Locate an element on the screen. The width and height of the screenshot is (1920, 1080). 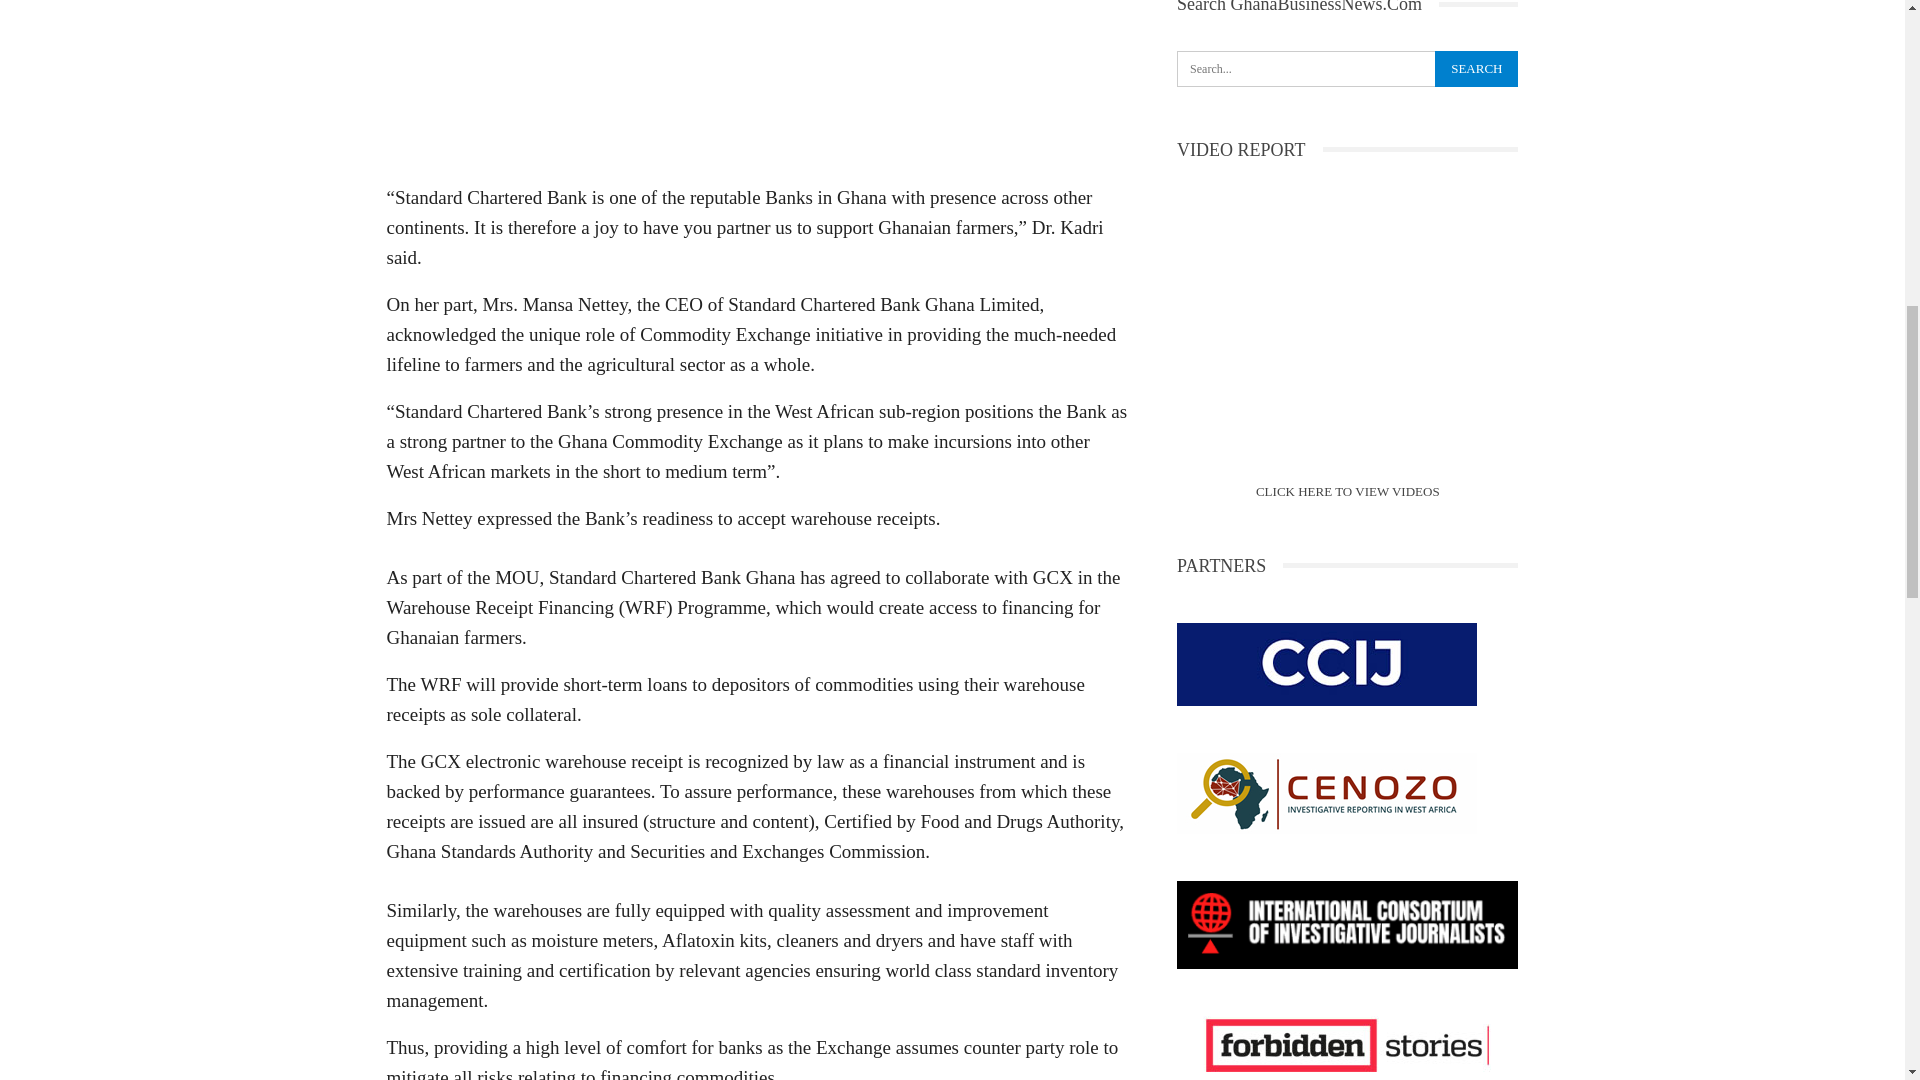
Search is located at coordinates (1476, 68).